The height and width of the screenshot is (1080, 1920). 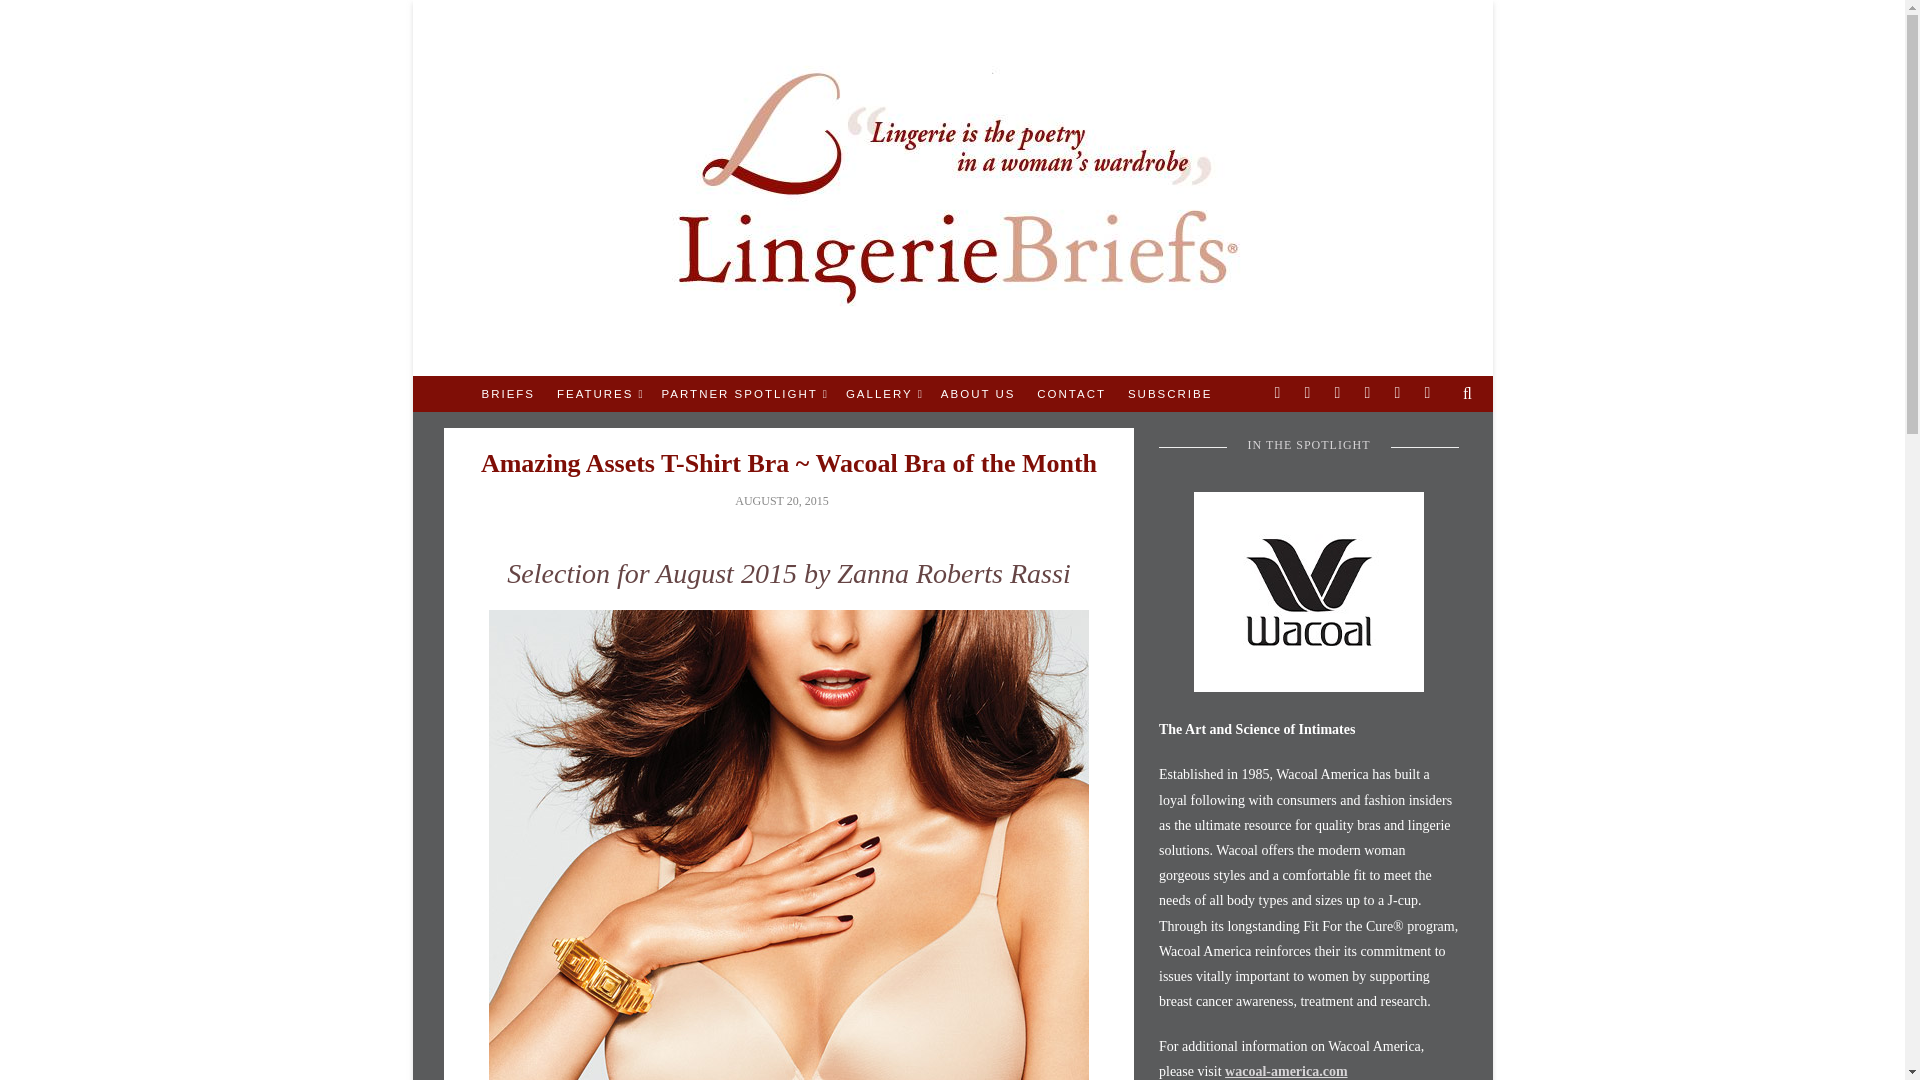 I want to click on wacoal, so click(x=1309, y=592).